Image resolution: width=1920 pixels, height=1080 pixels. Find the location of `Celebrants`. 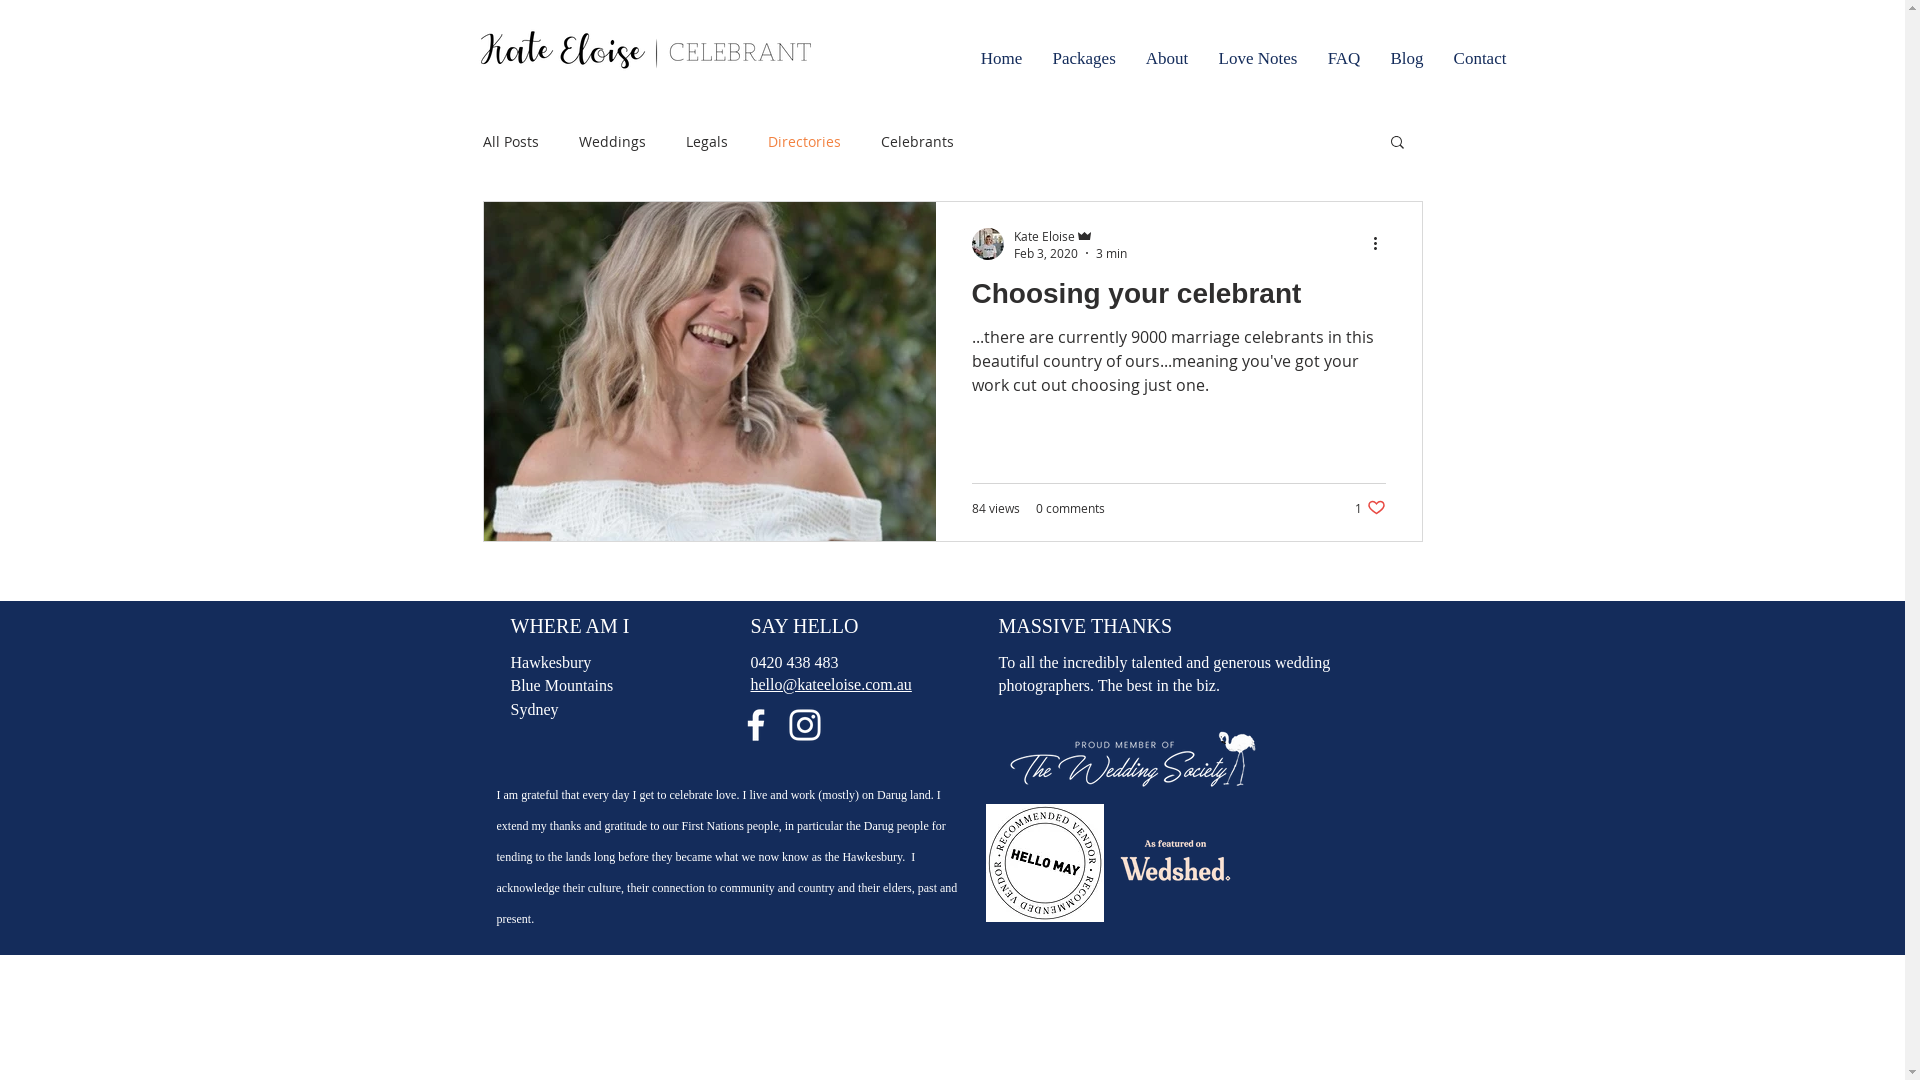

Celebrants is located at coordinates (916, 142).